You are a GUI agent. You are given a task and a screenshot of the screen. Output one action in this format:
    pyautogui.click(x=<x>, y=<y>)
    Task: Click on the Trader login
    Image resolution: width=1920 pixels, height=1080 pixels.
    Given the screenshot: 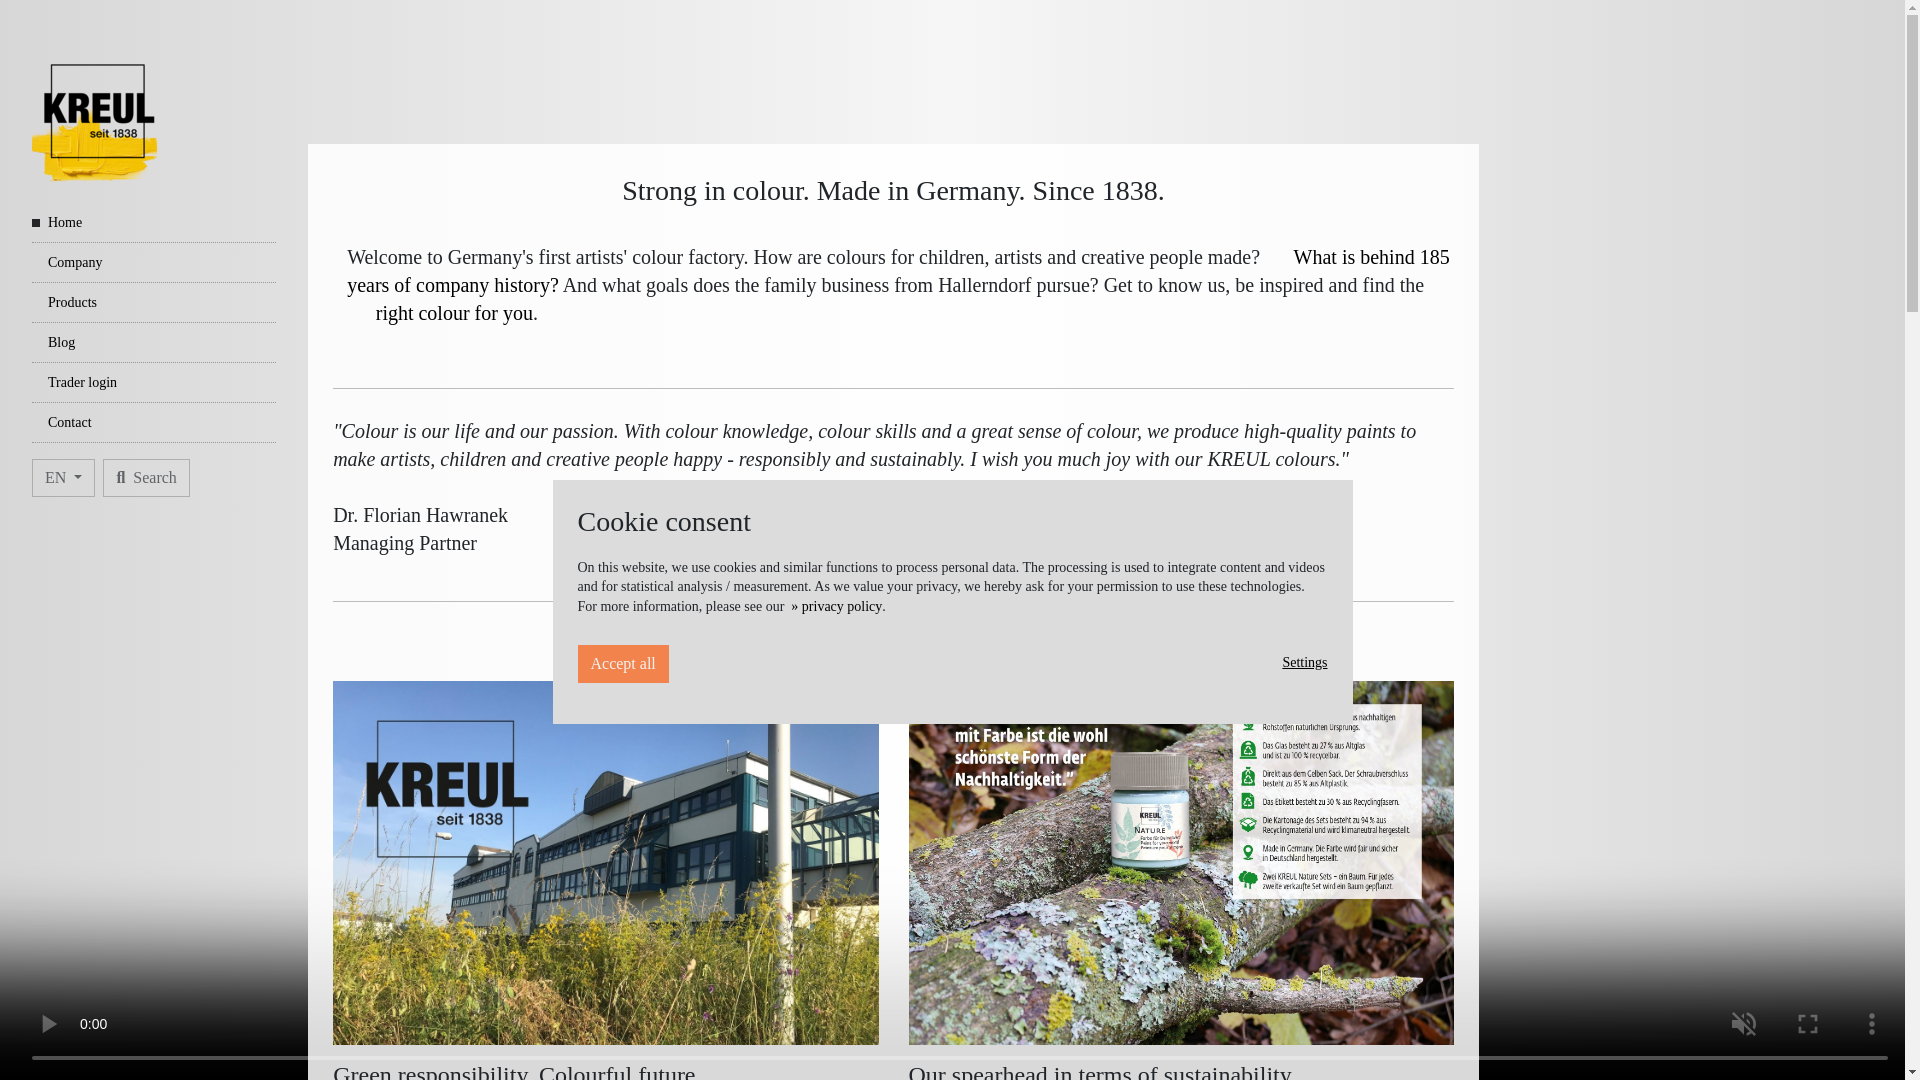 What is the action you would take?
    pyautogui.click(x=154, y=382)
    